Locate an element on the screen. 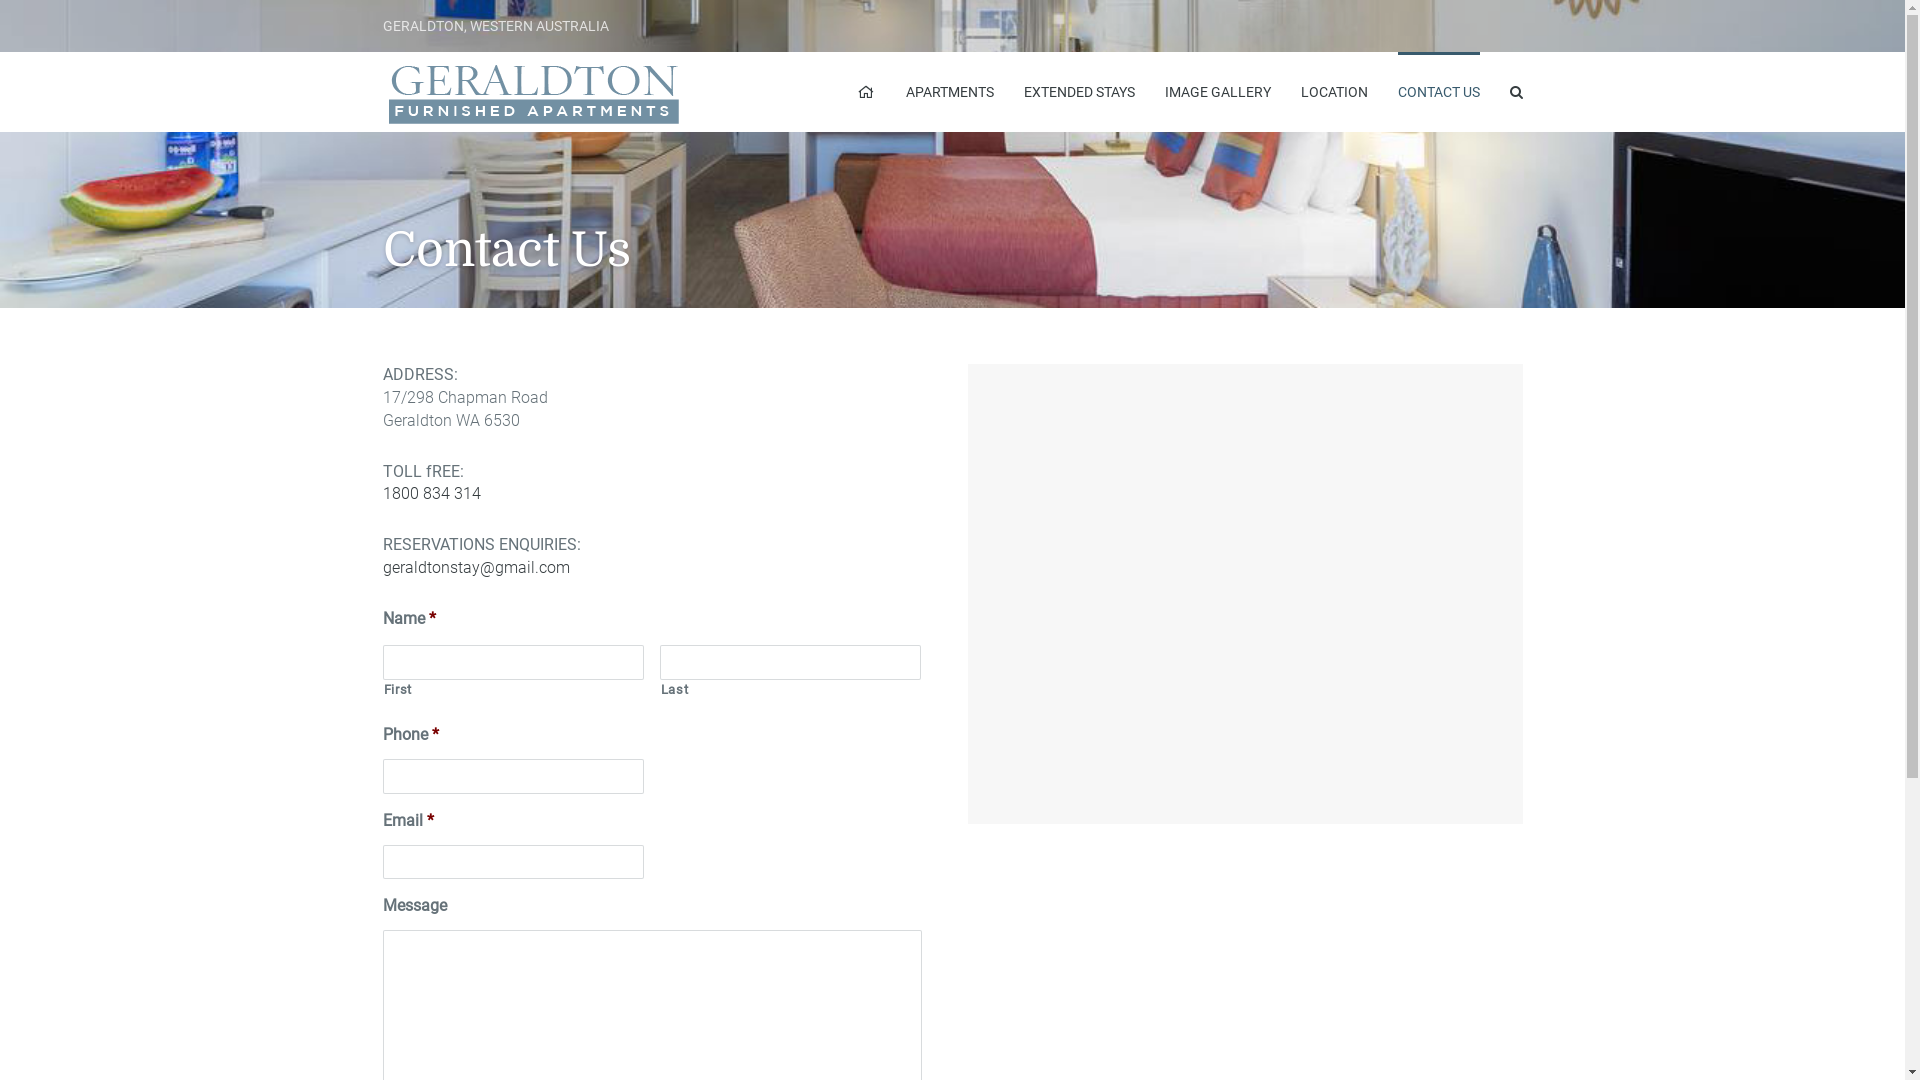 This screenshot has height=1080, width=1920. CONTACT US is located at coordinates (1439, 92).